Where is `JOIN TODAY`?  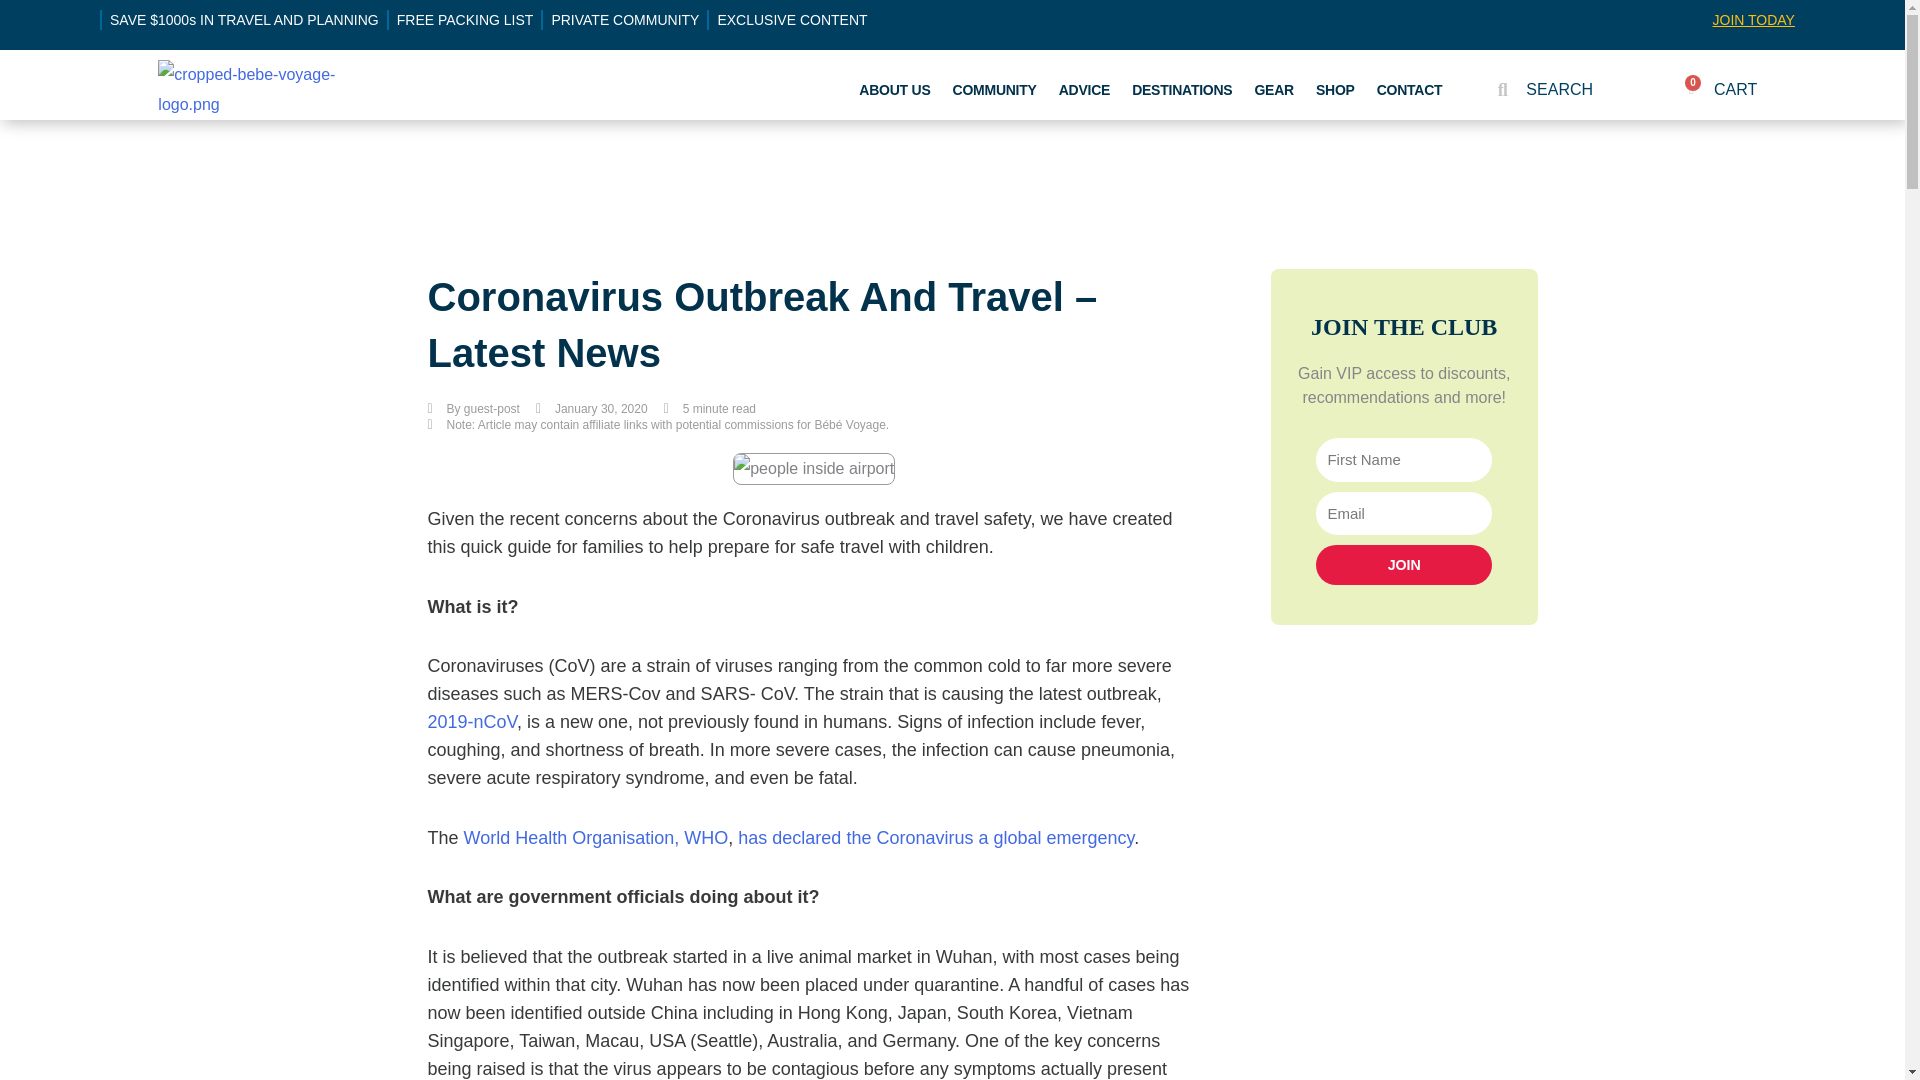
JOIN TODAY is located at coordinates (1752, 20).